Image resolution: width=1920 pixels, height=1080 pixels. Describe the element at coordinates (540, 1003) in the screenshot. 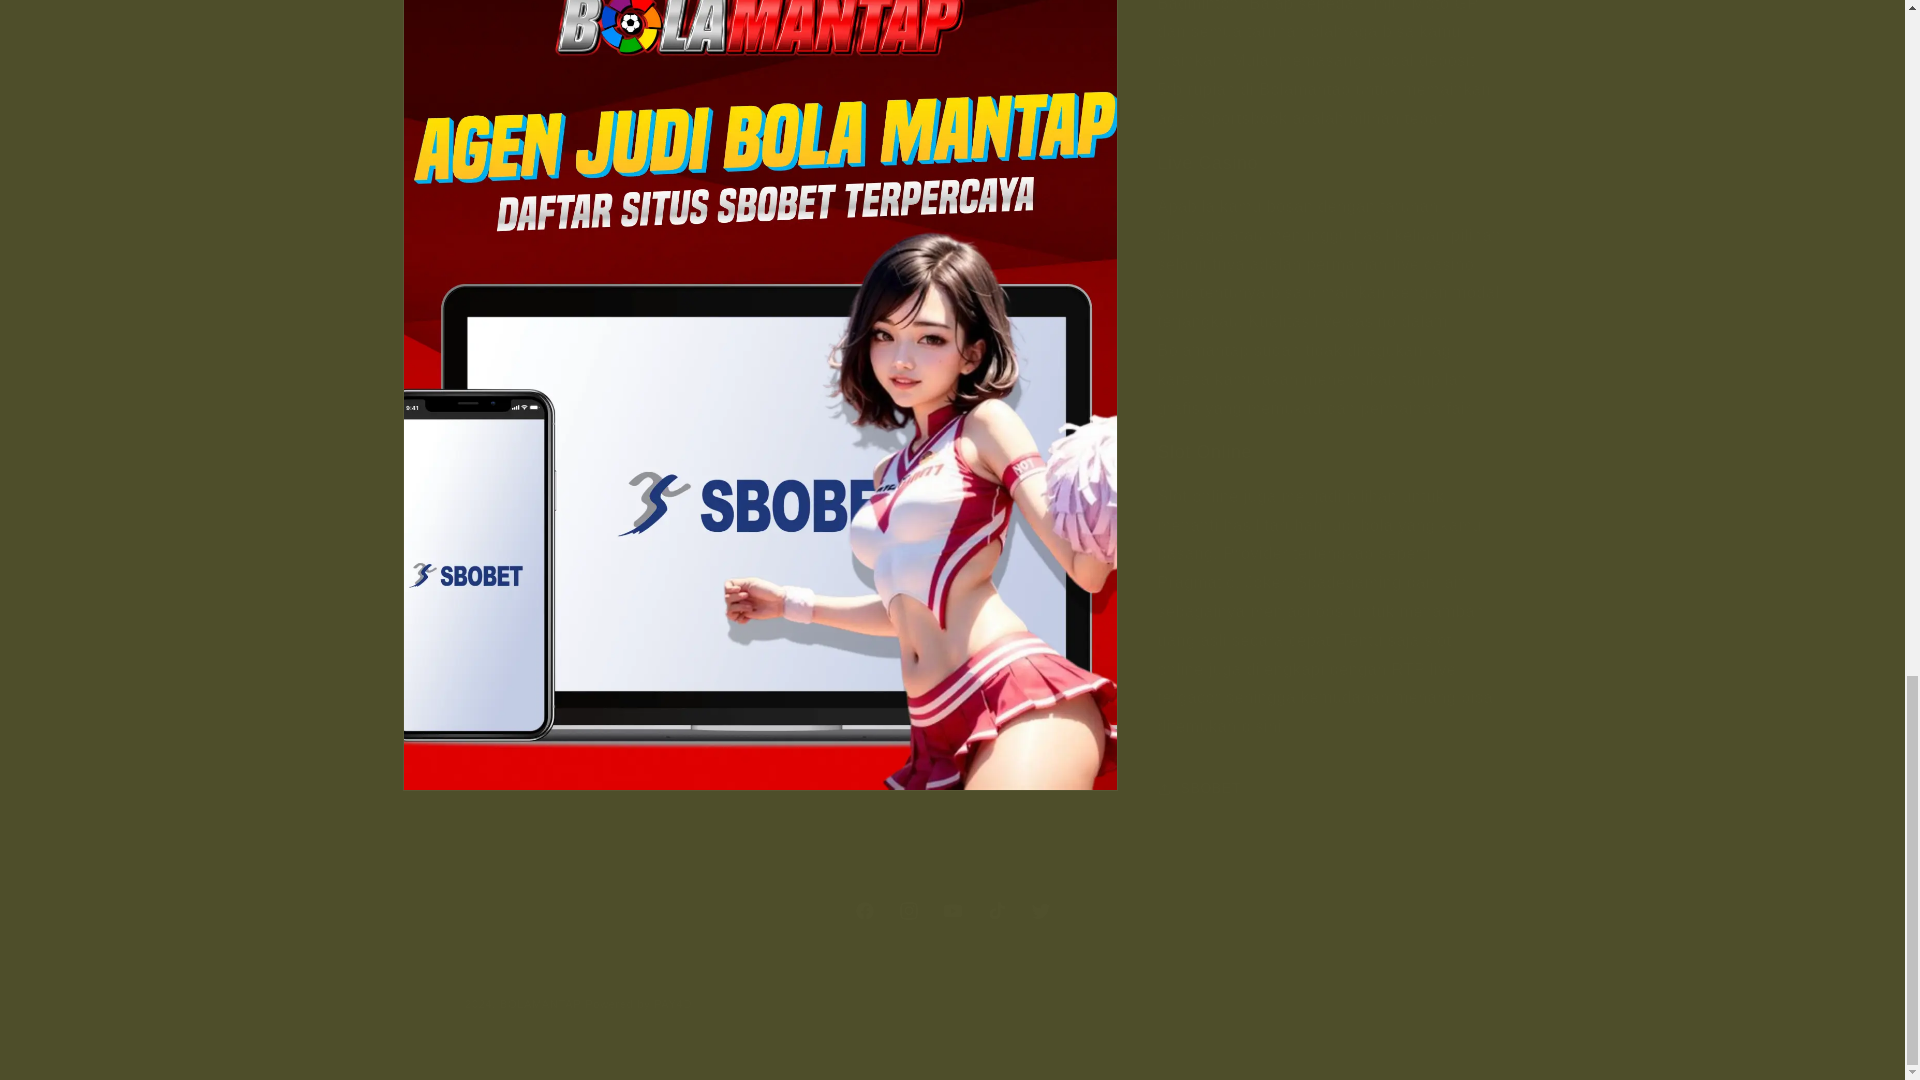

I see `BOLAMANTAP` at that location.